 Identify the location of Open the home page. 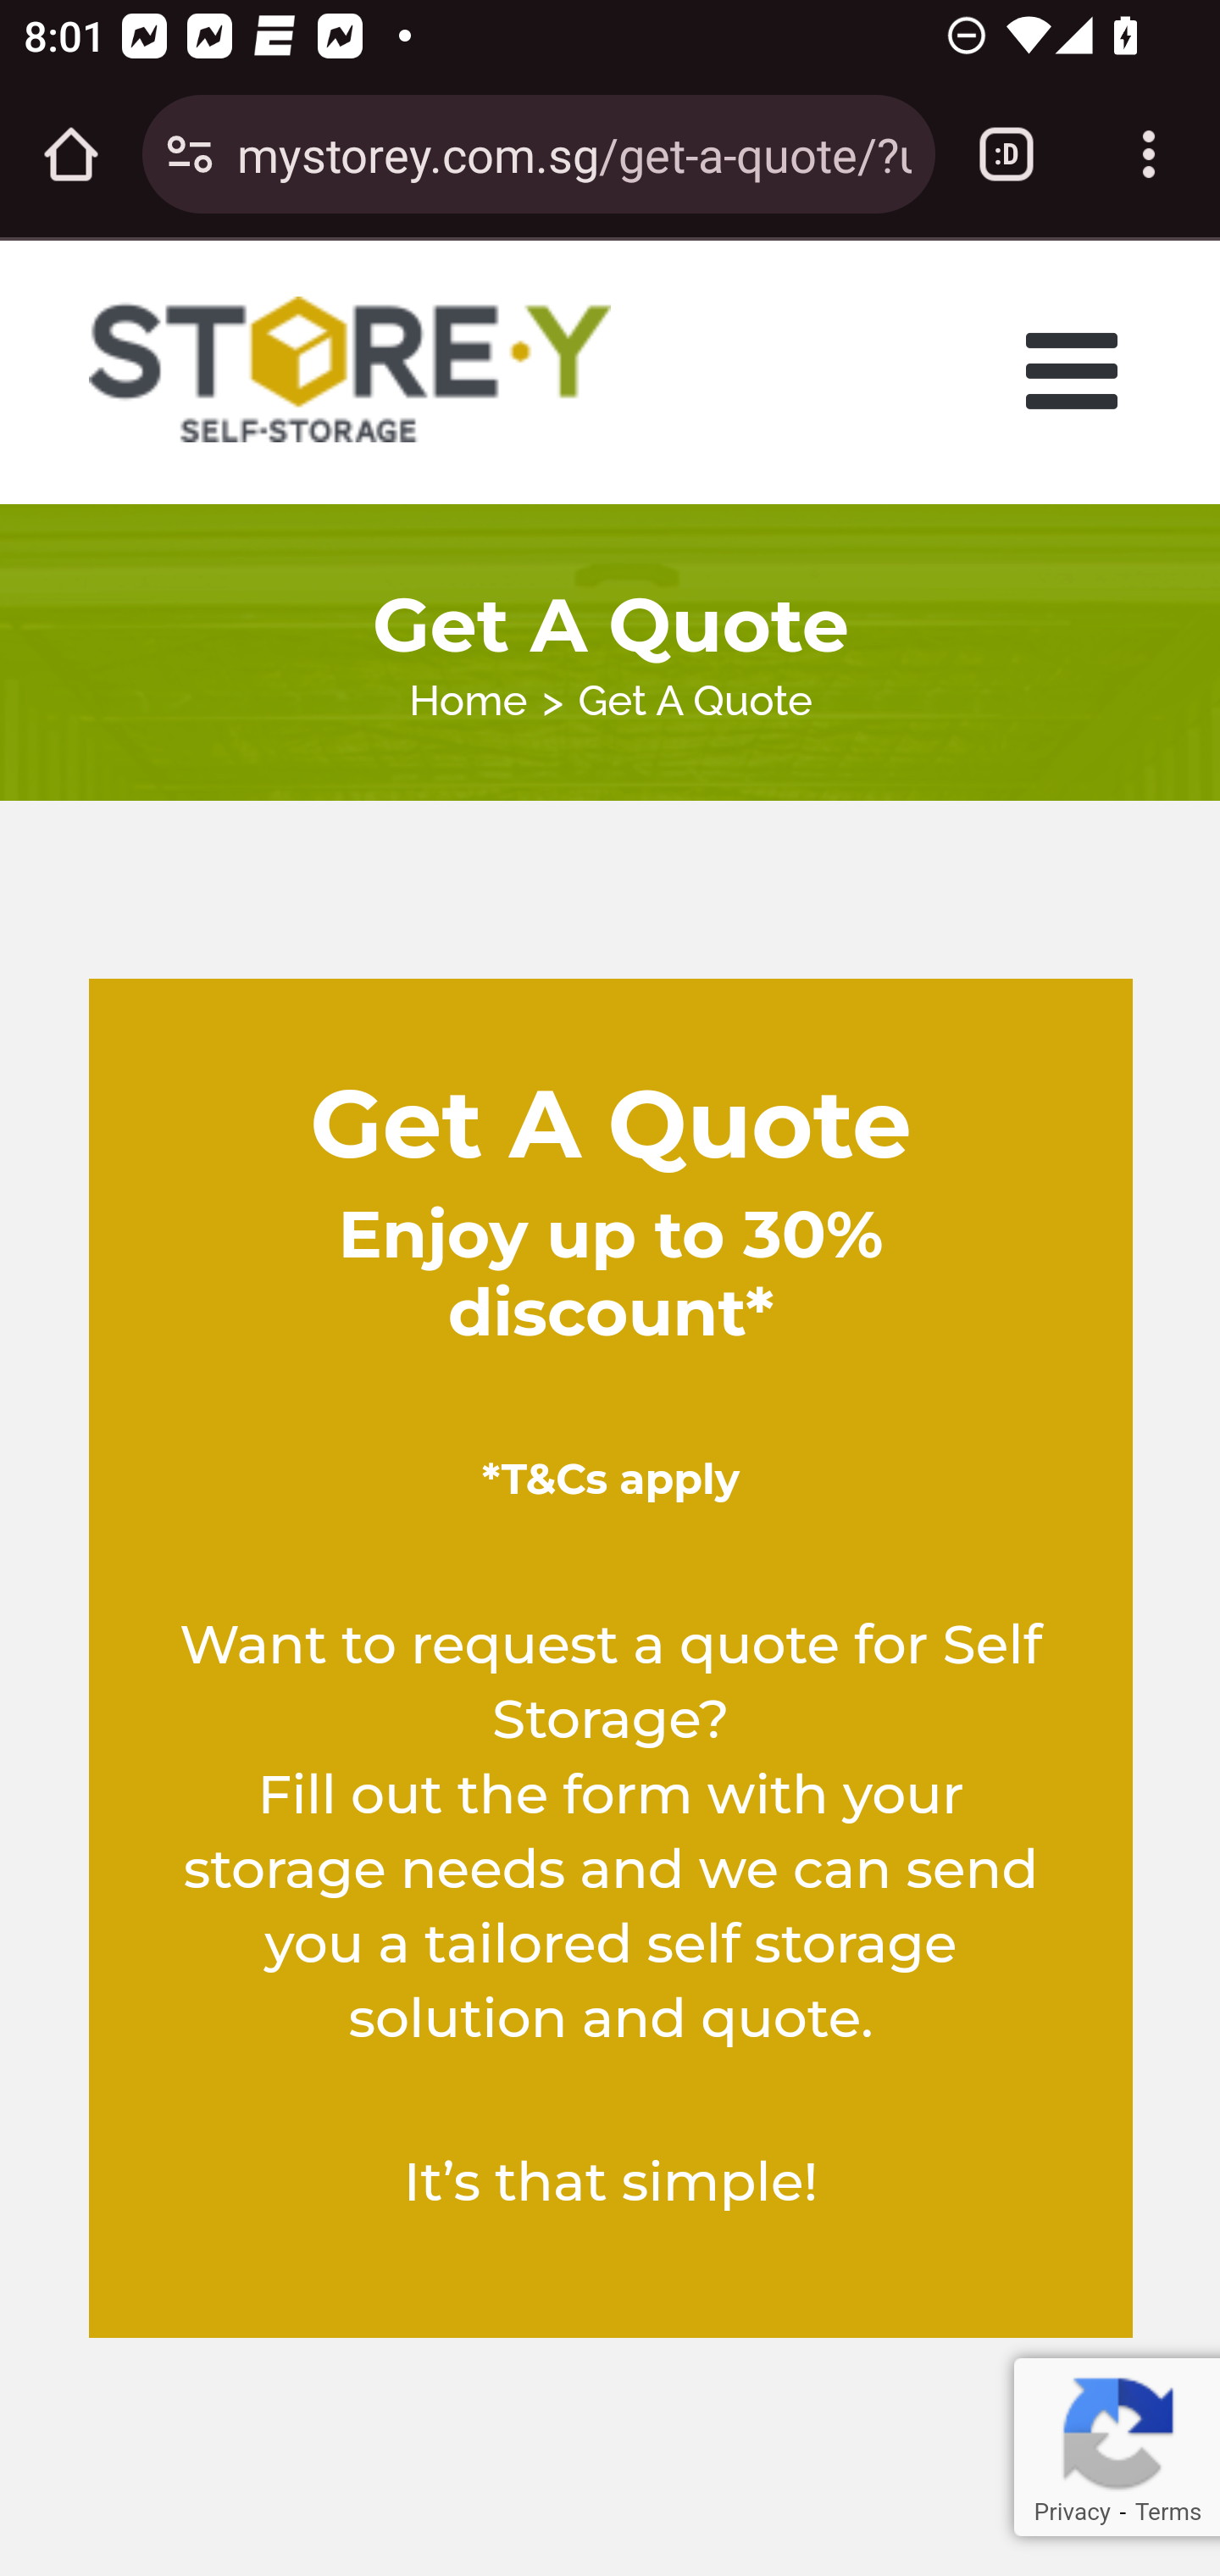
(71, 154).